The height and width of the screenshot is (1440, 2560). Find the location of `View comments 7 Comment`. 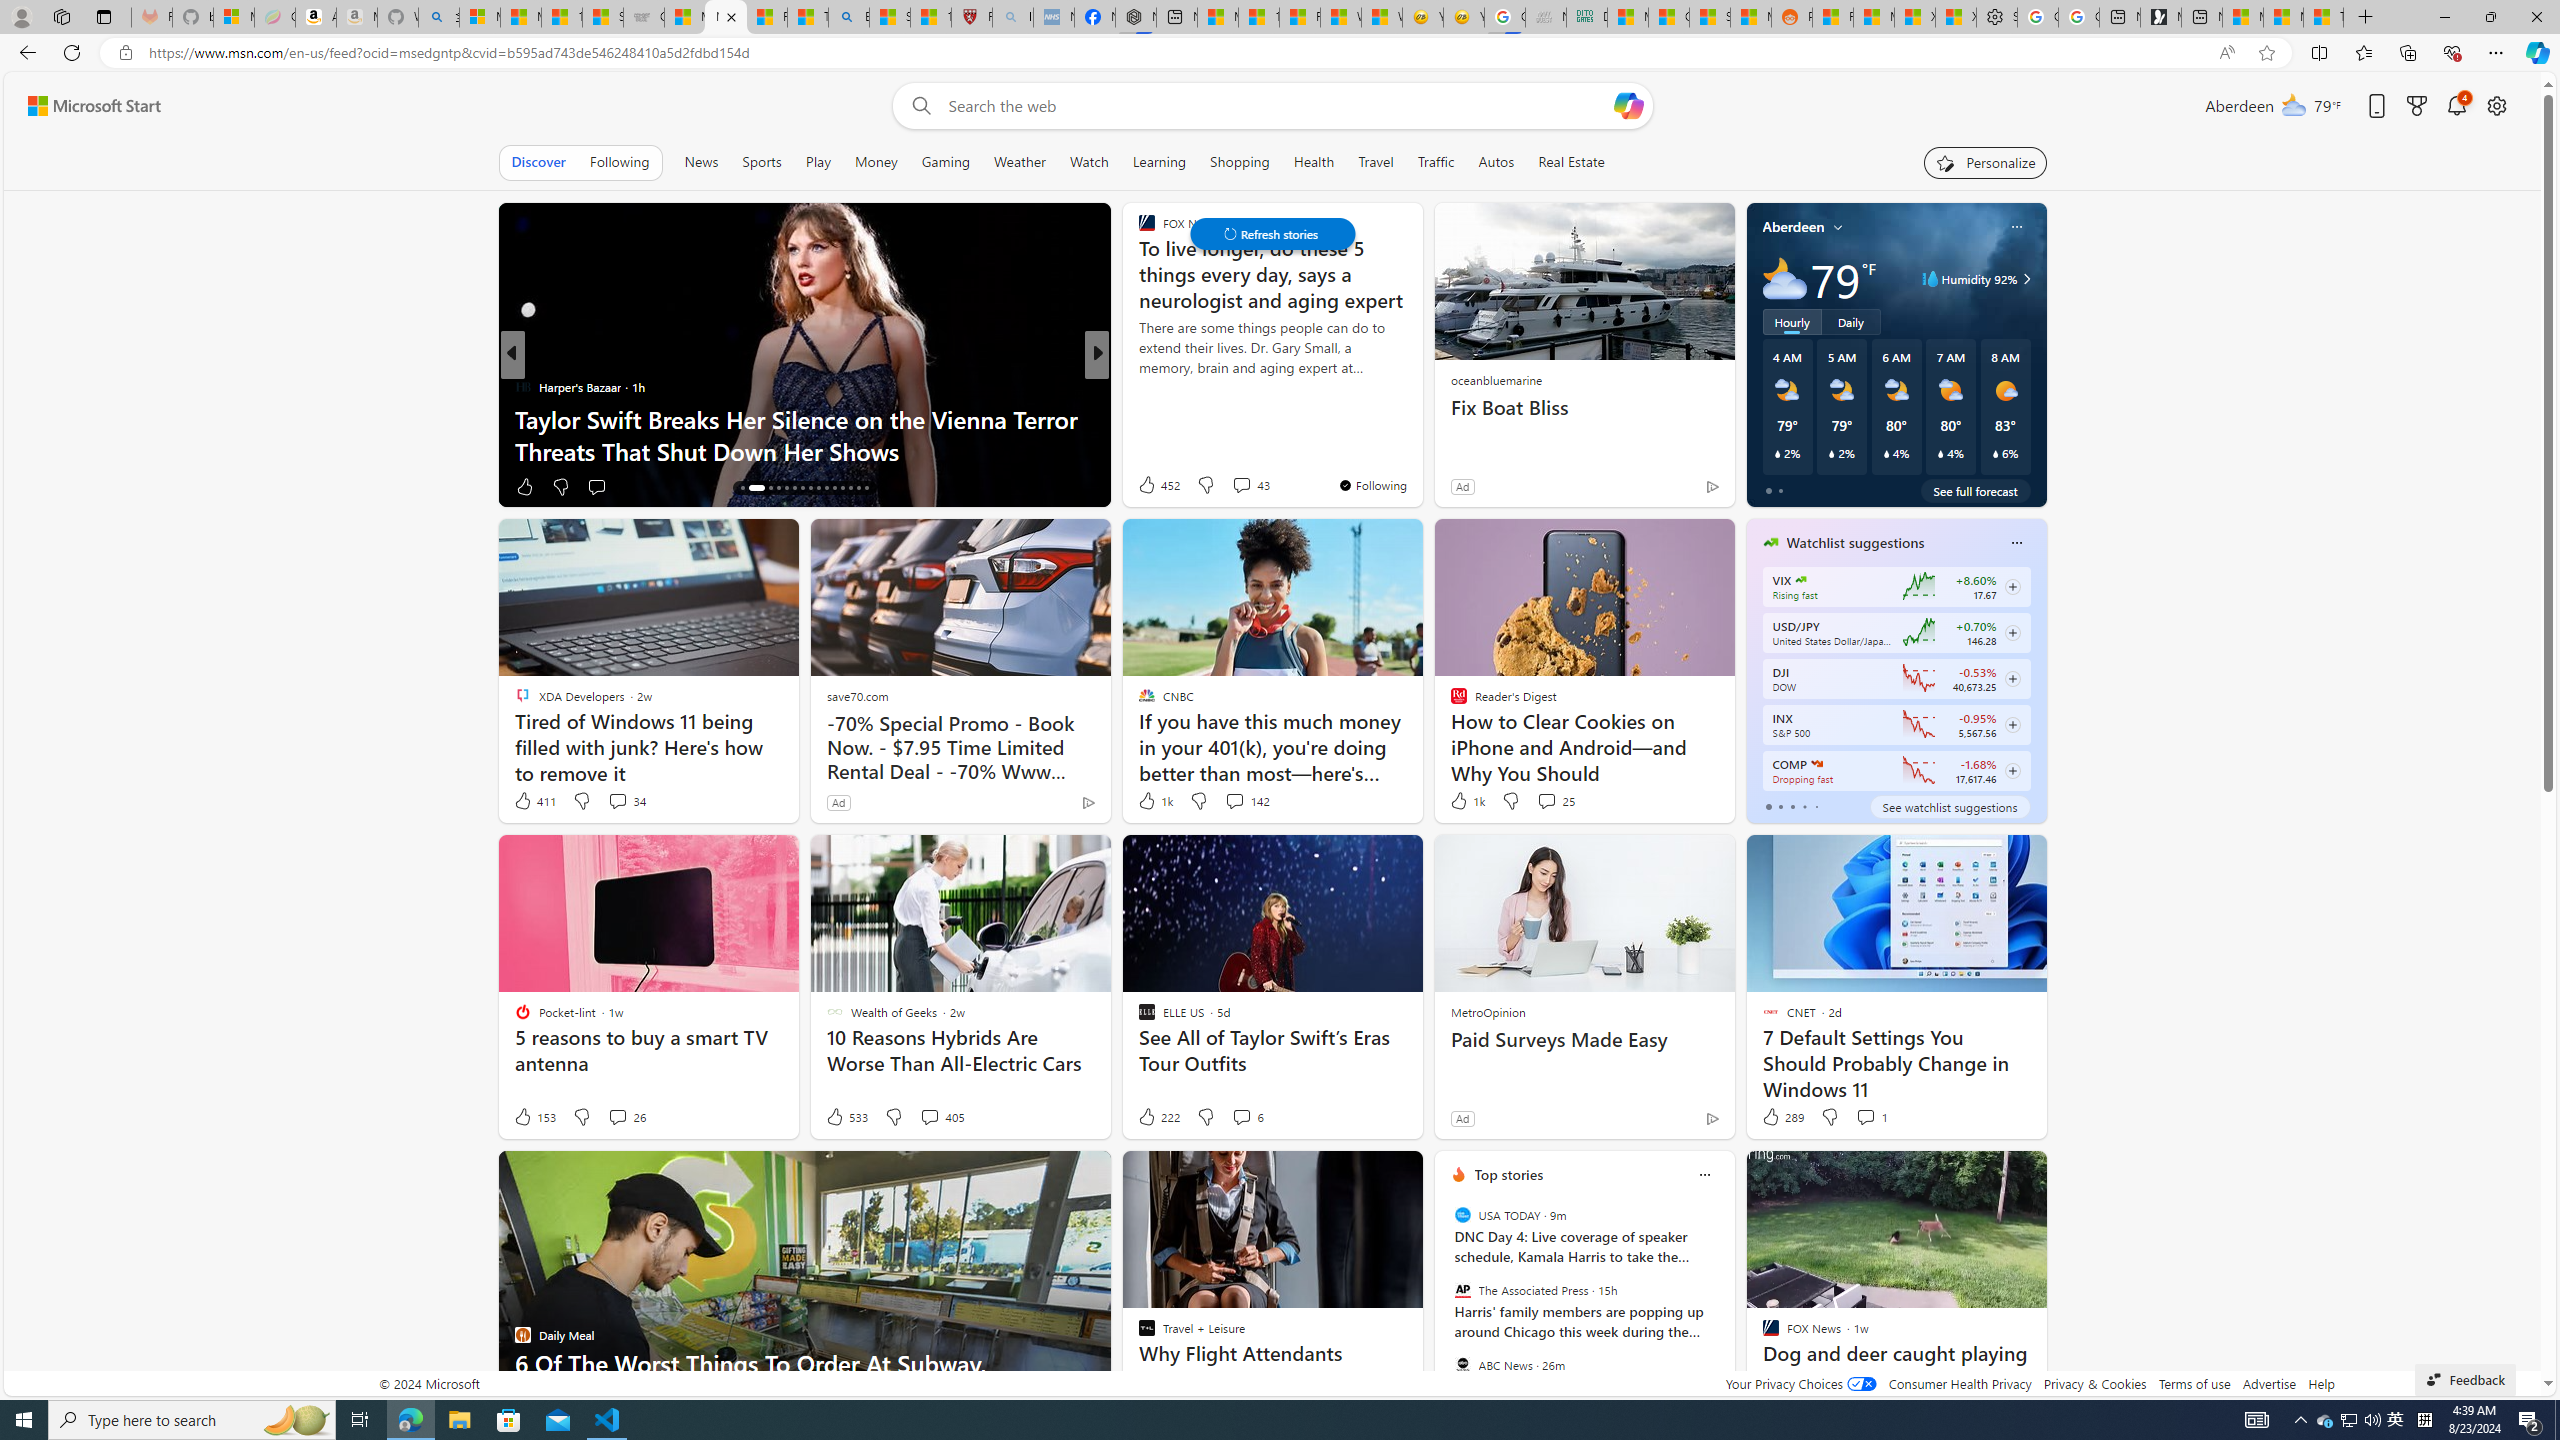

View comments 7 Comment is located at coordinates (1242, 486).